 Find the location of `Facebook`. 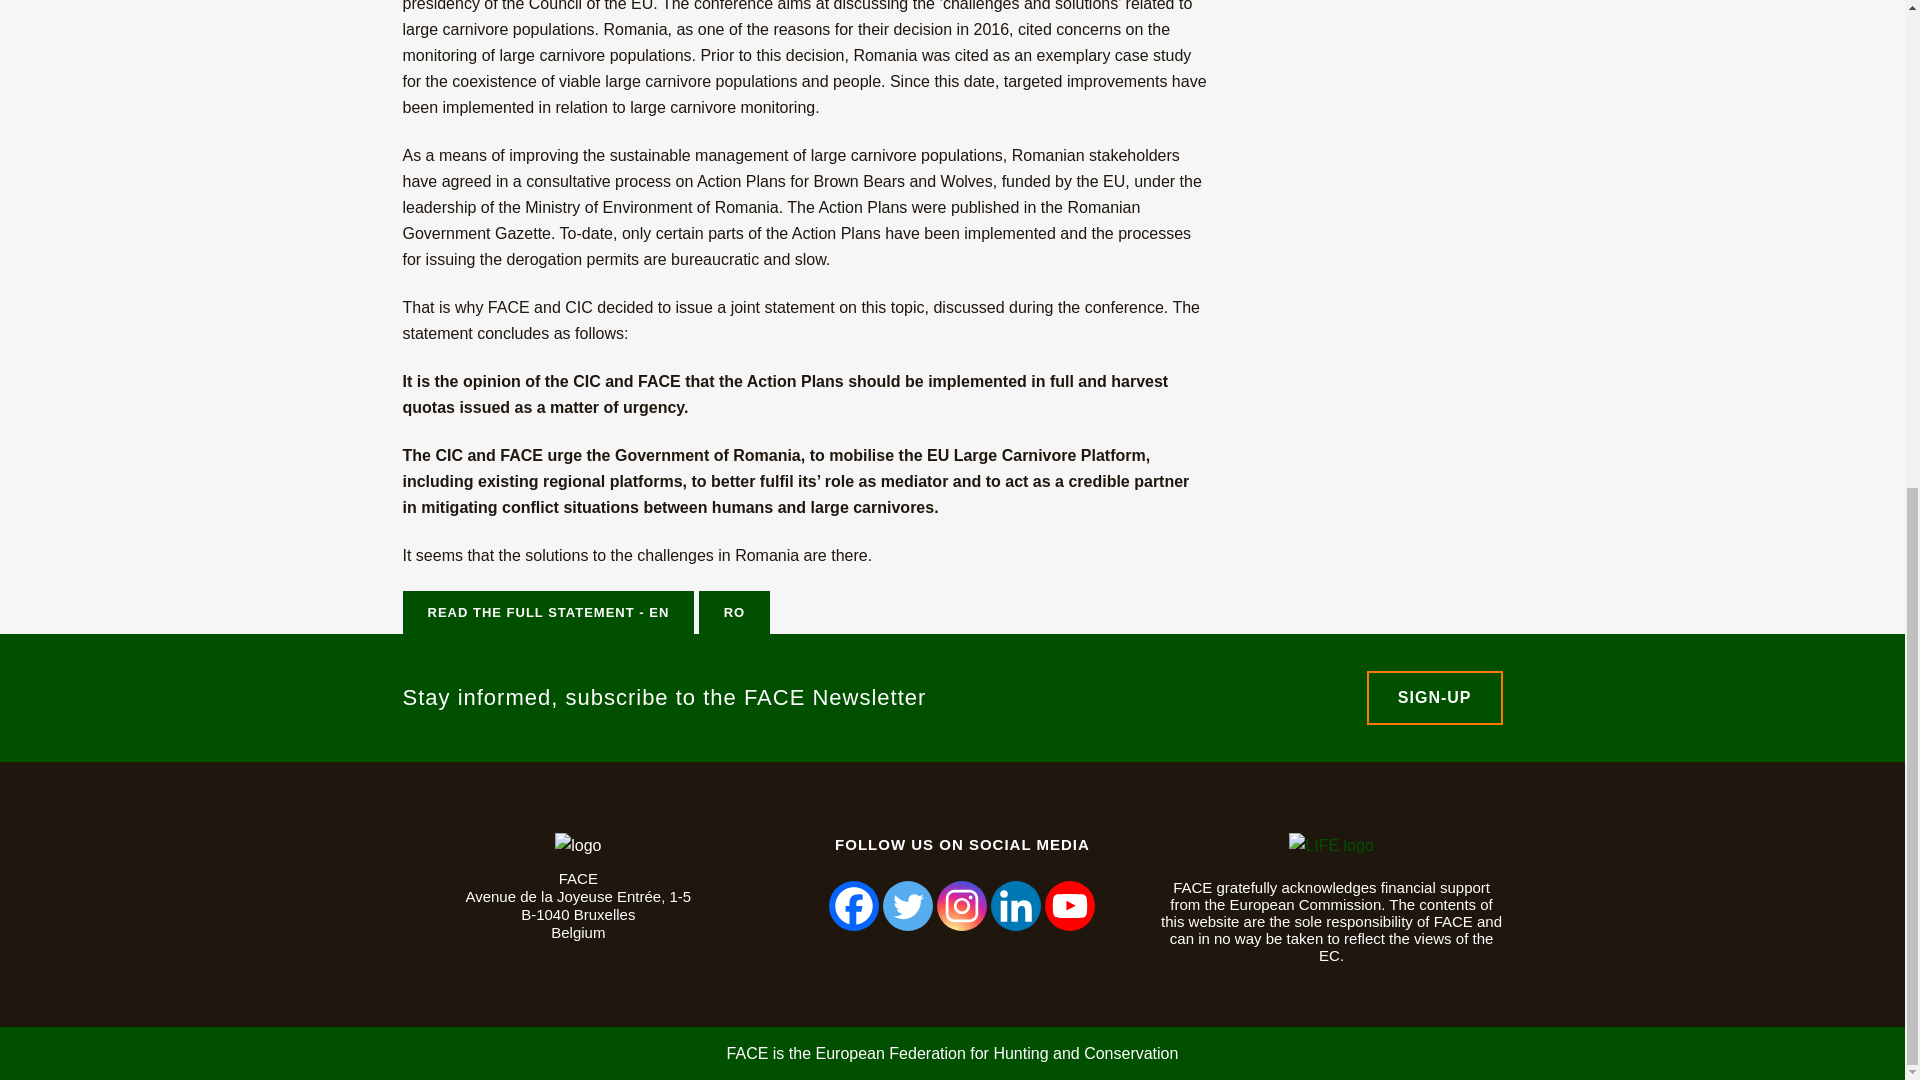

Facebook is located at coordinates (854, 906).